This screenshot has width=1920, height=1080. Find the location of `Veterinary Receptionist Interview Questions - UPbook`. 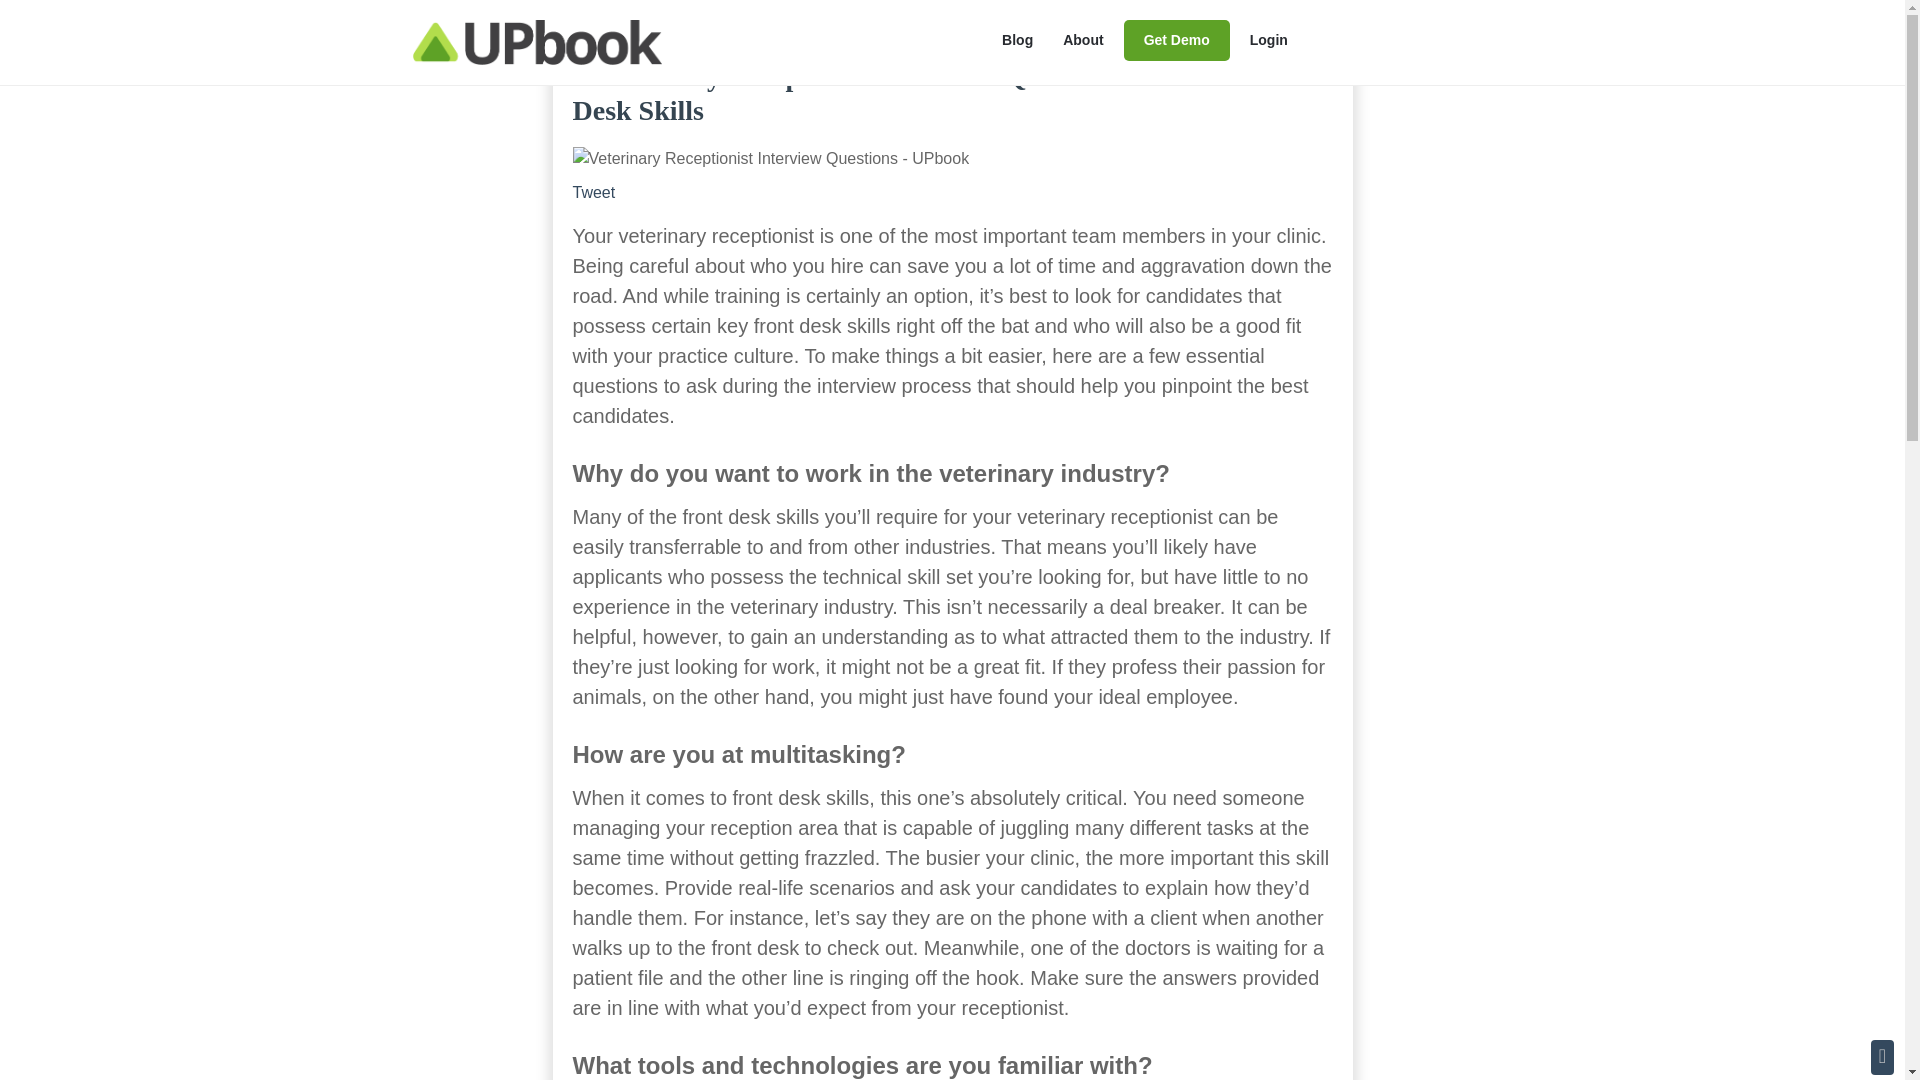

Veterinary Receptionist Interview Questions - UPbook is located at coordinates (770, 158).